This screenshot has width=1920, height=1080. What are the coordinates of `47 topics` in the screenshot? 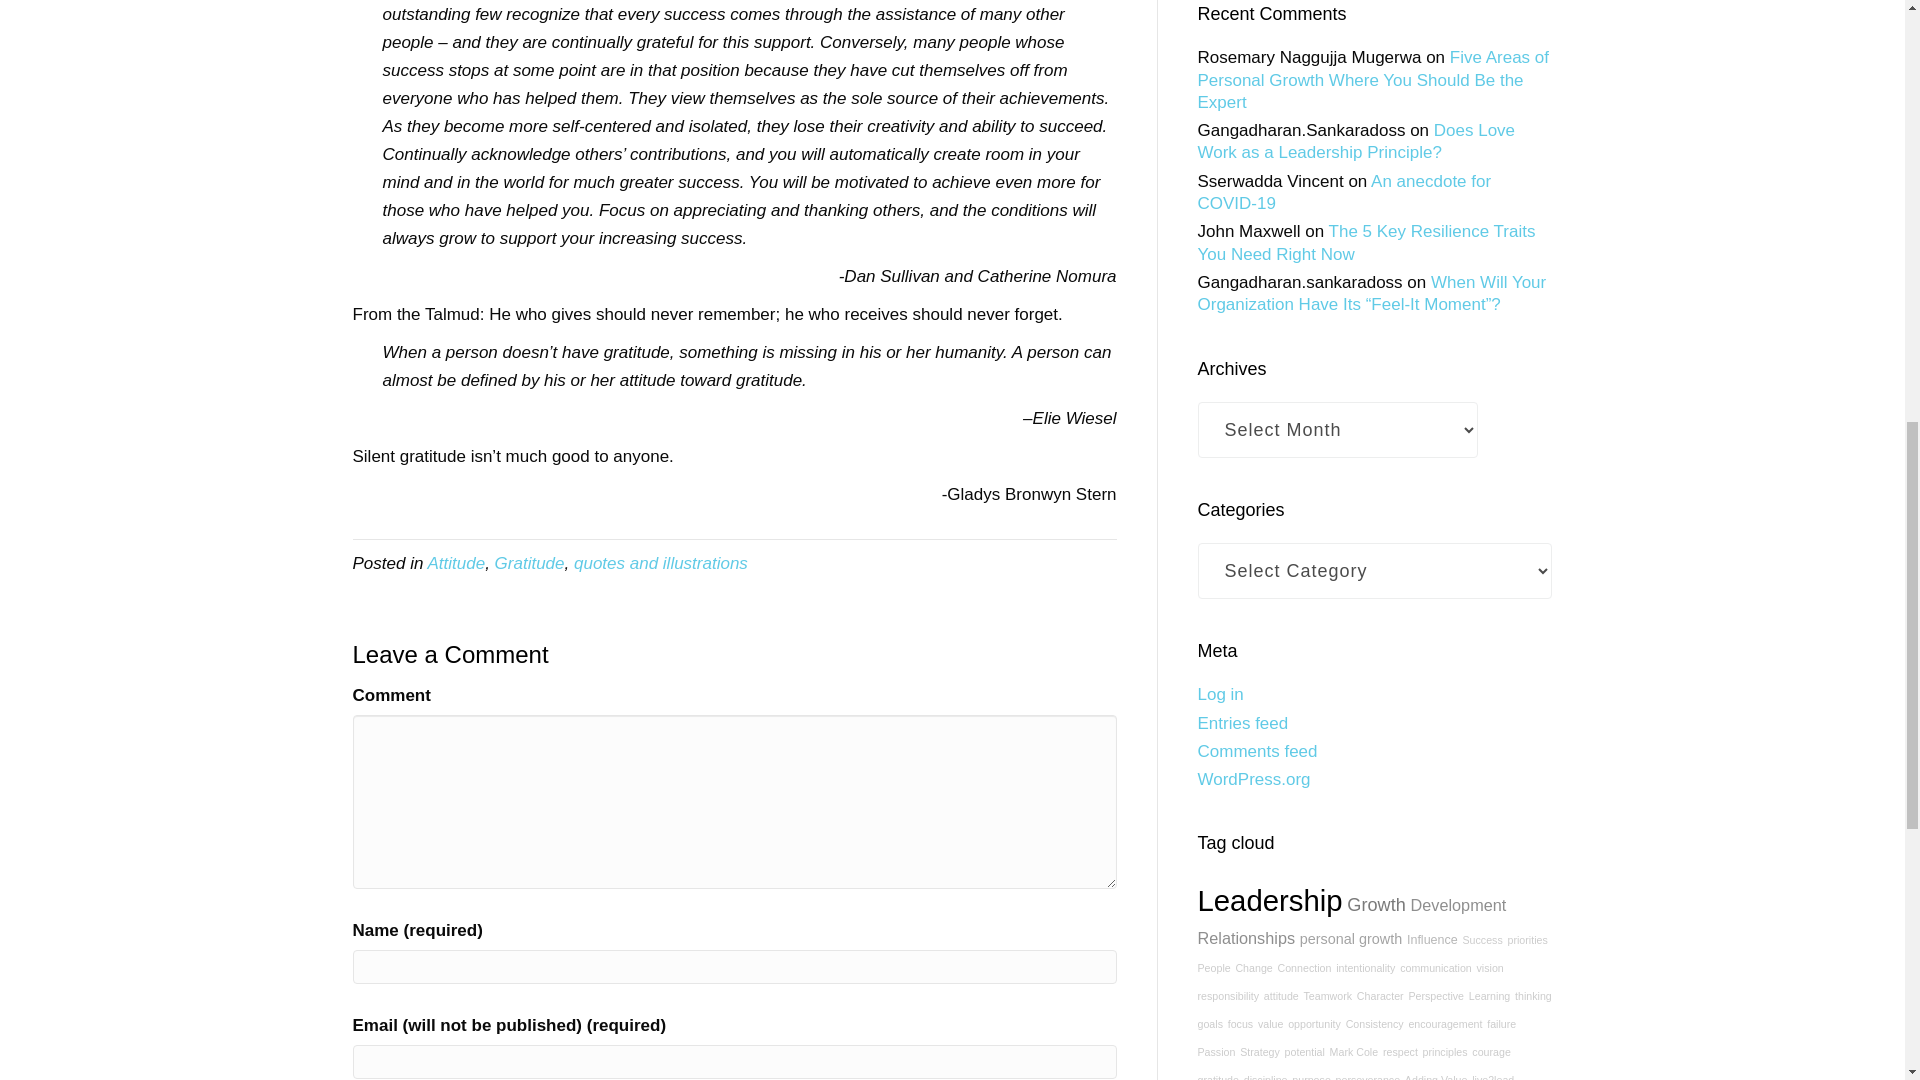 It's located at (1481, 940).